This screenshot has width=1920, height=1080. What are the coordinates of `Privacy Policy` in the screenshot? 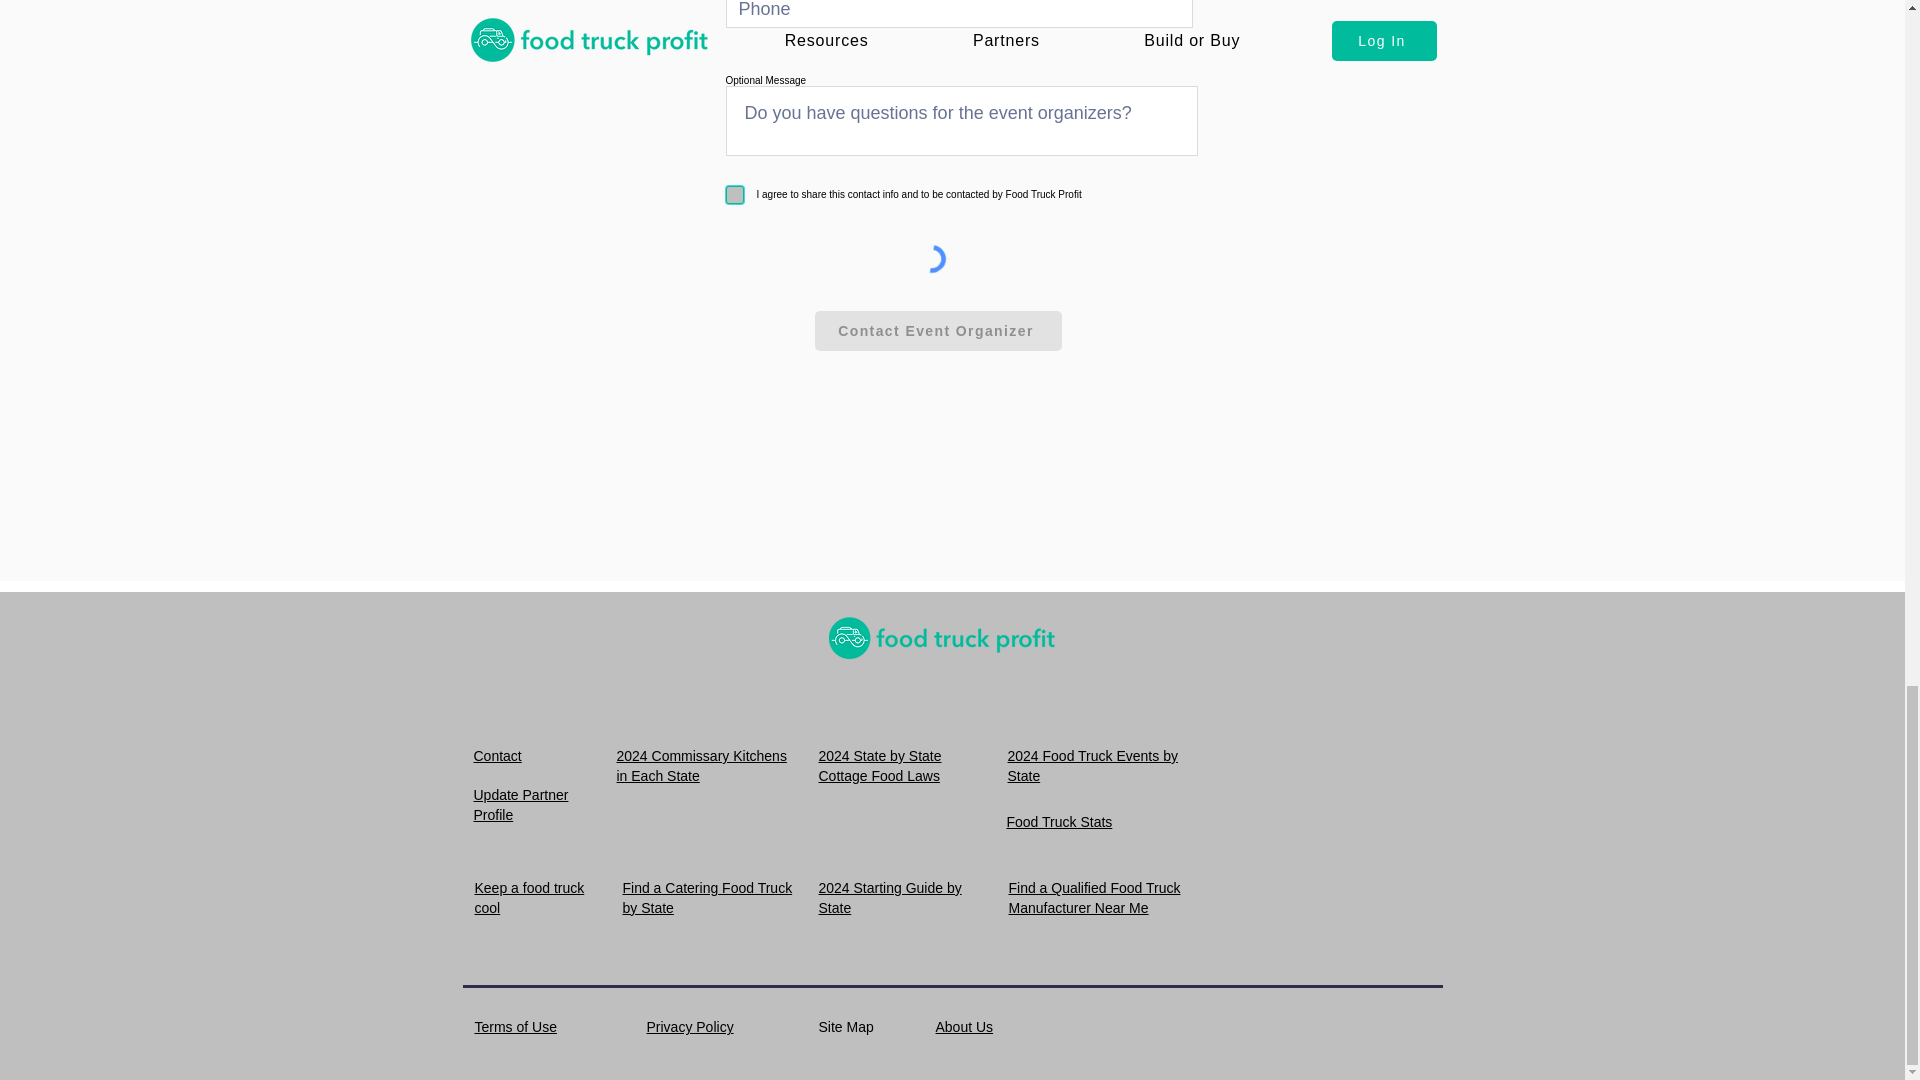 It's located at (689, 1026).